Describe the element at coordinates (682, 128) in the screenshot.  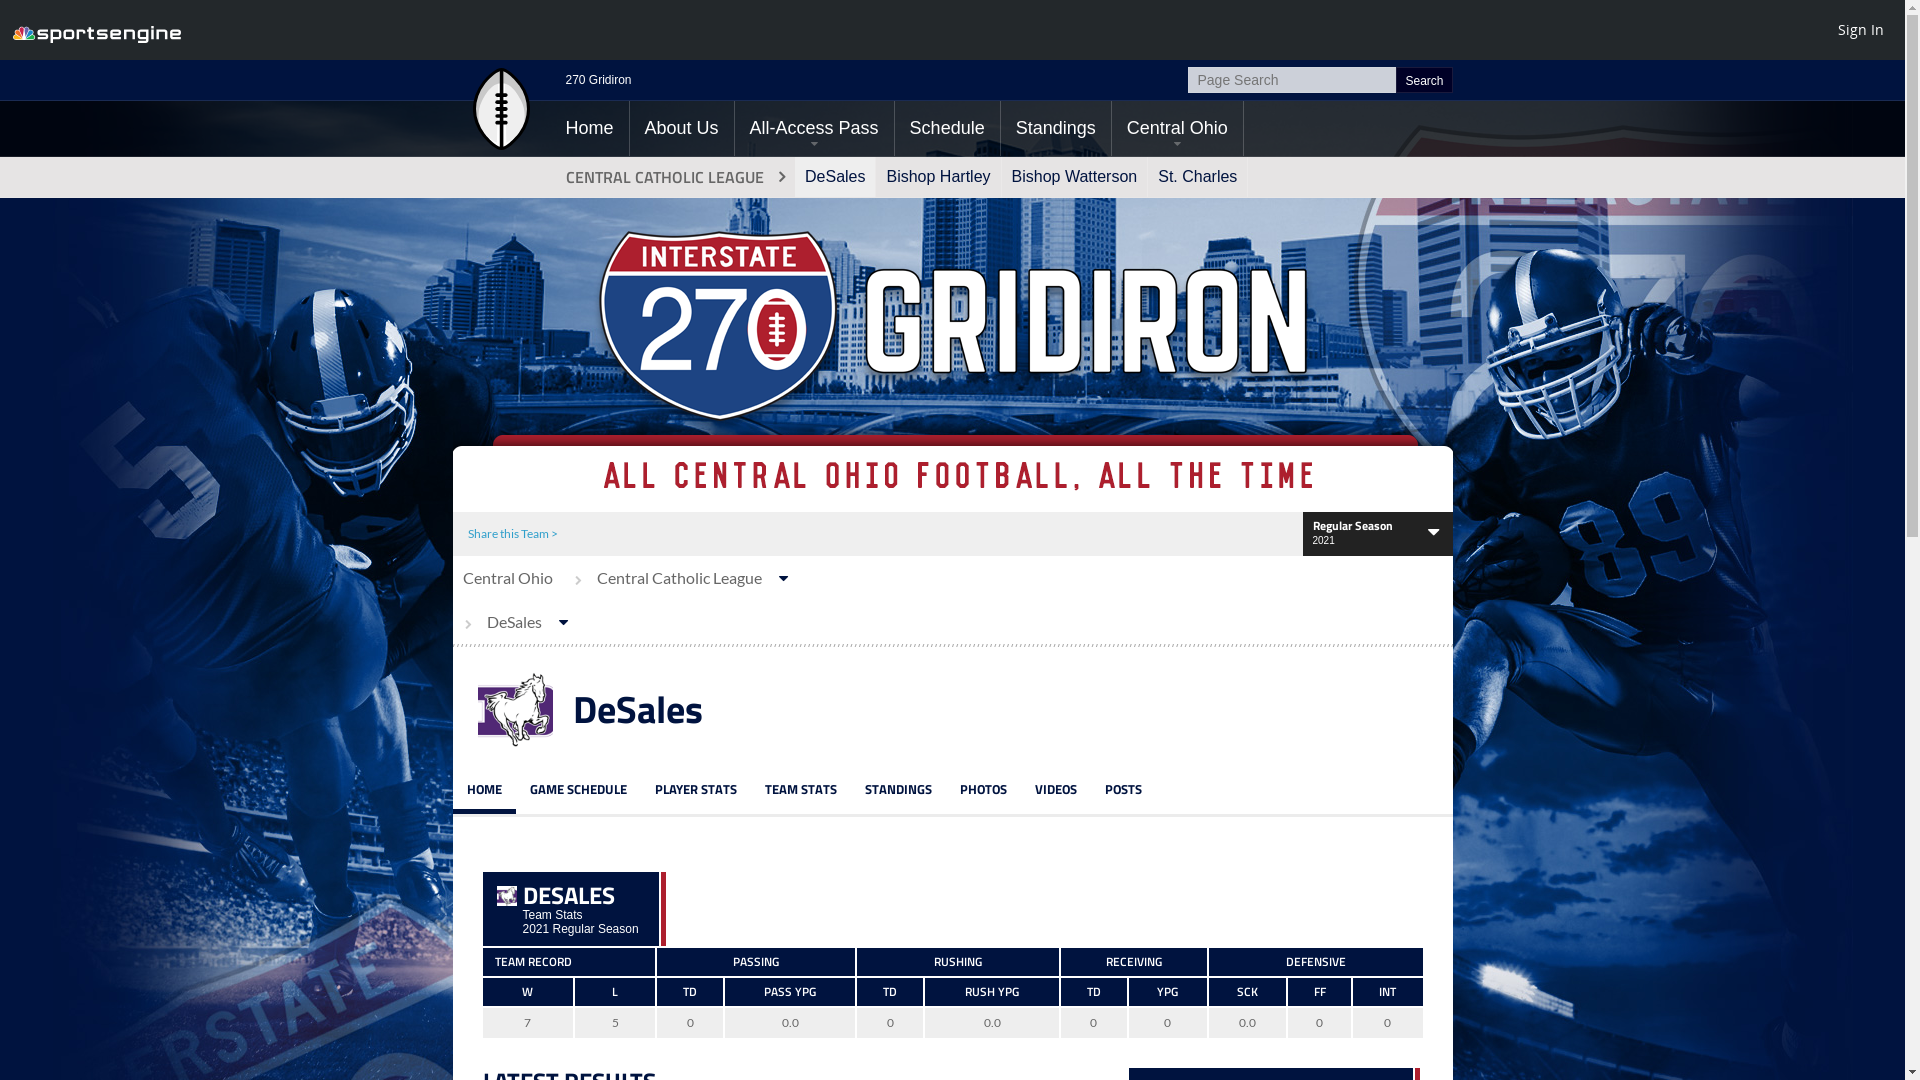
I see `About Us` at that location.